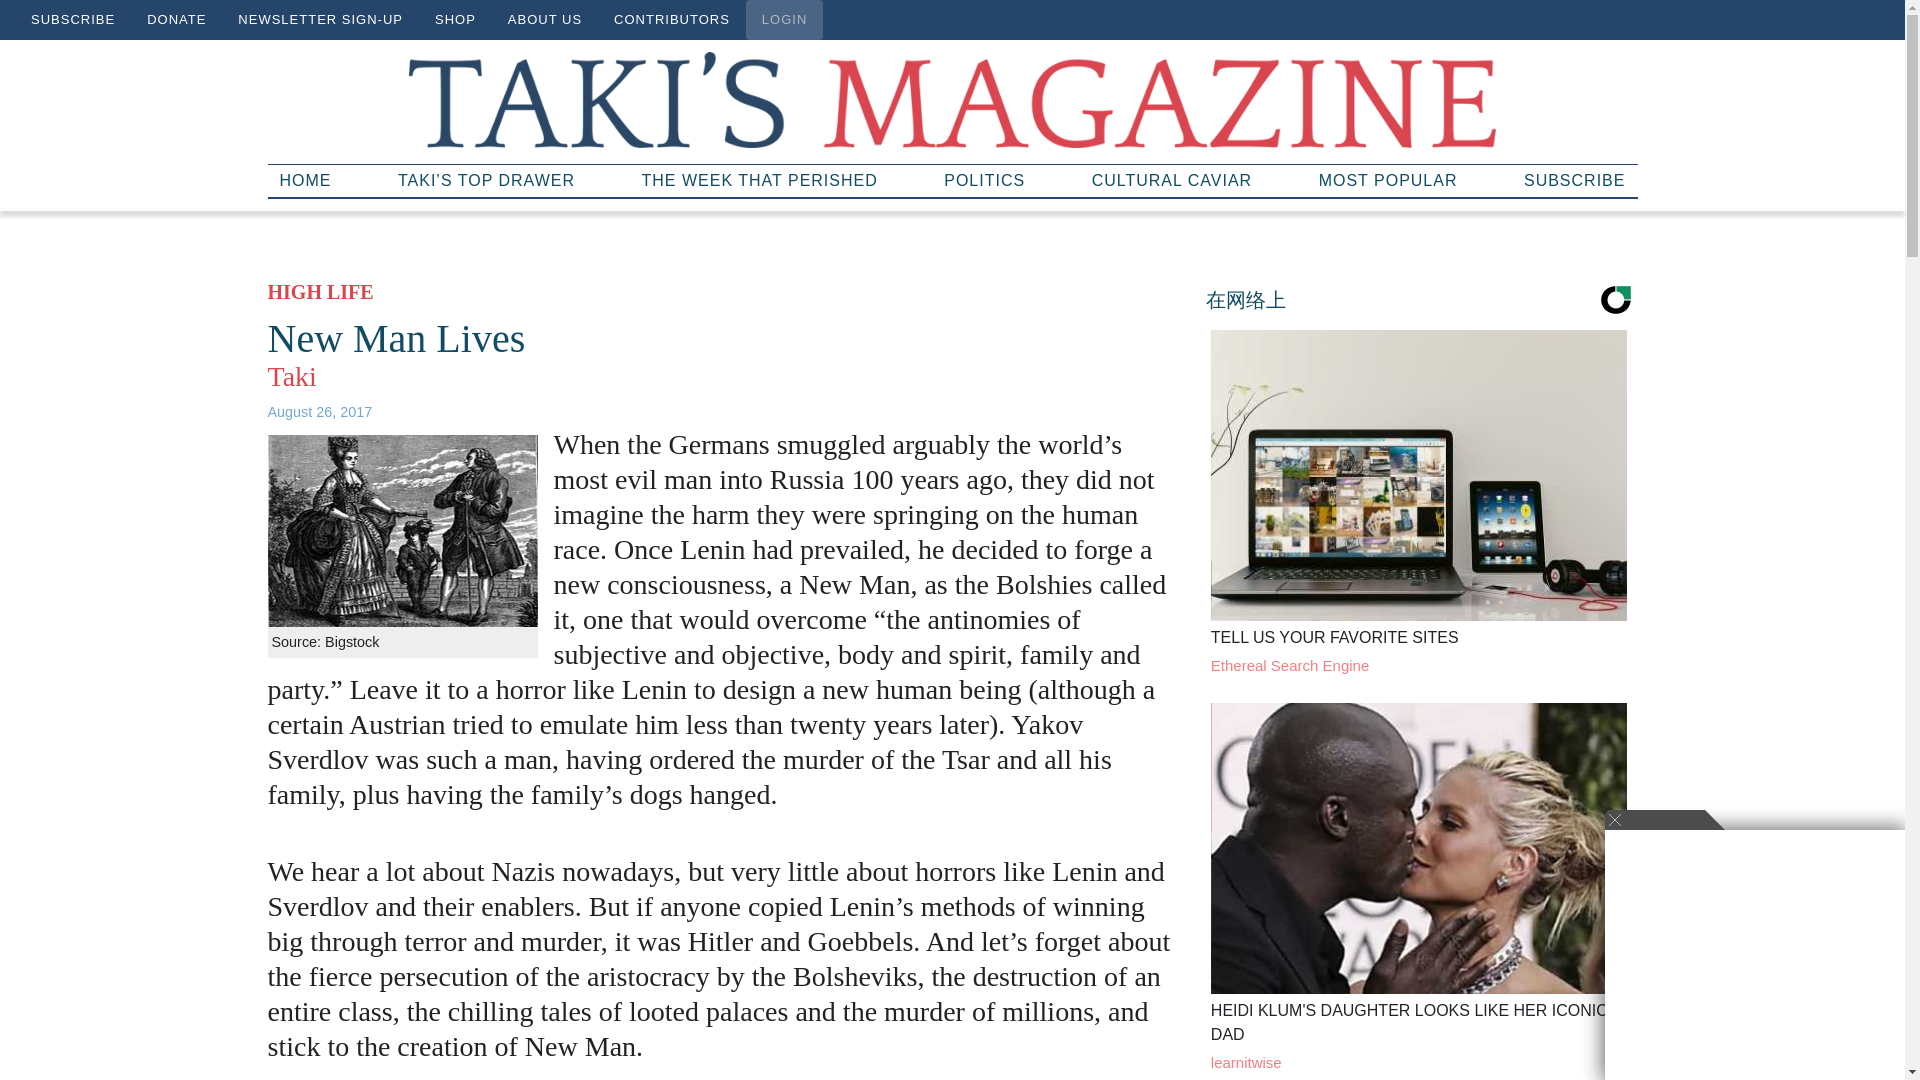 Image resolution: width=1920 pixels, height=1080 pixels. Describe the element at coordinates (1172, 180) in the screenshot. I see `CULTURAL CAVIAR` at that location.